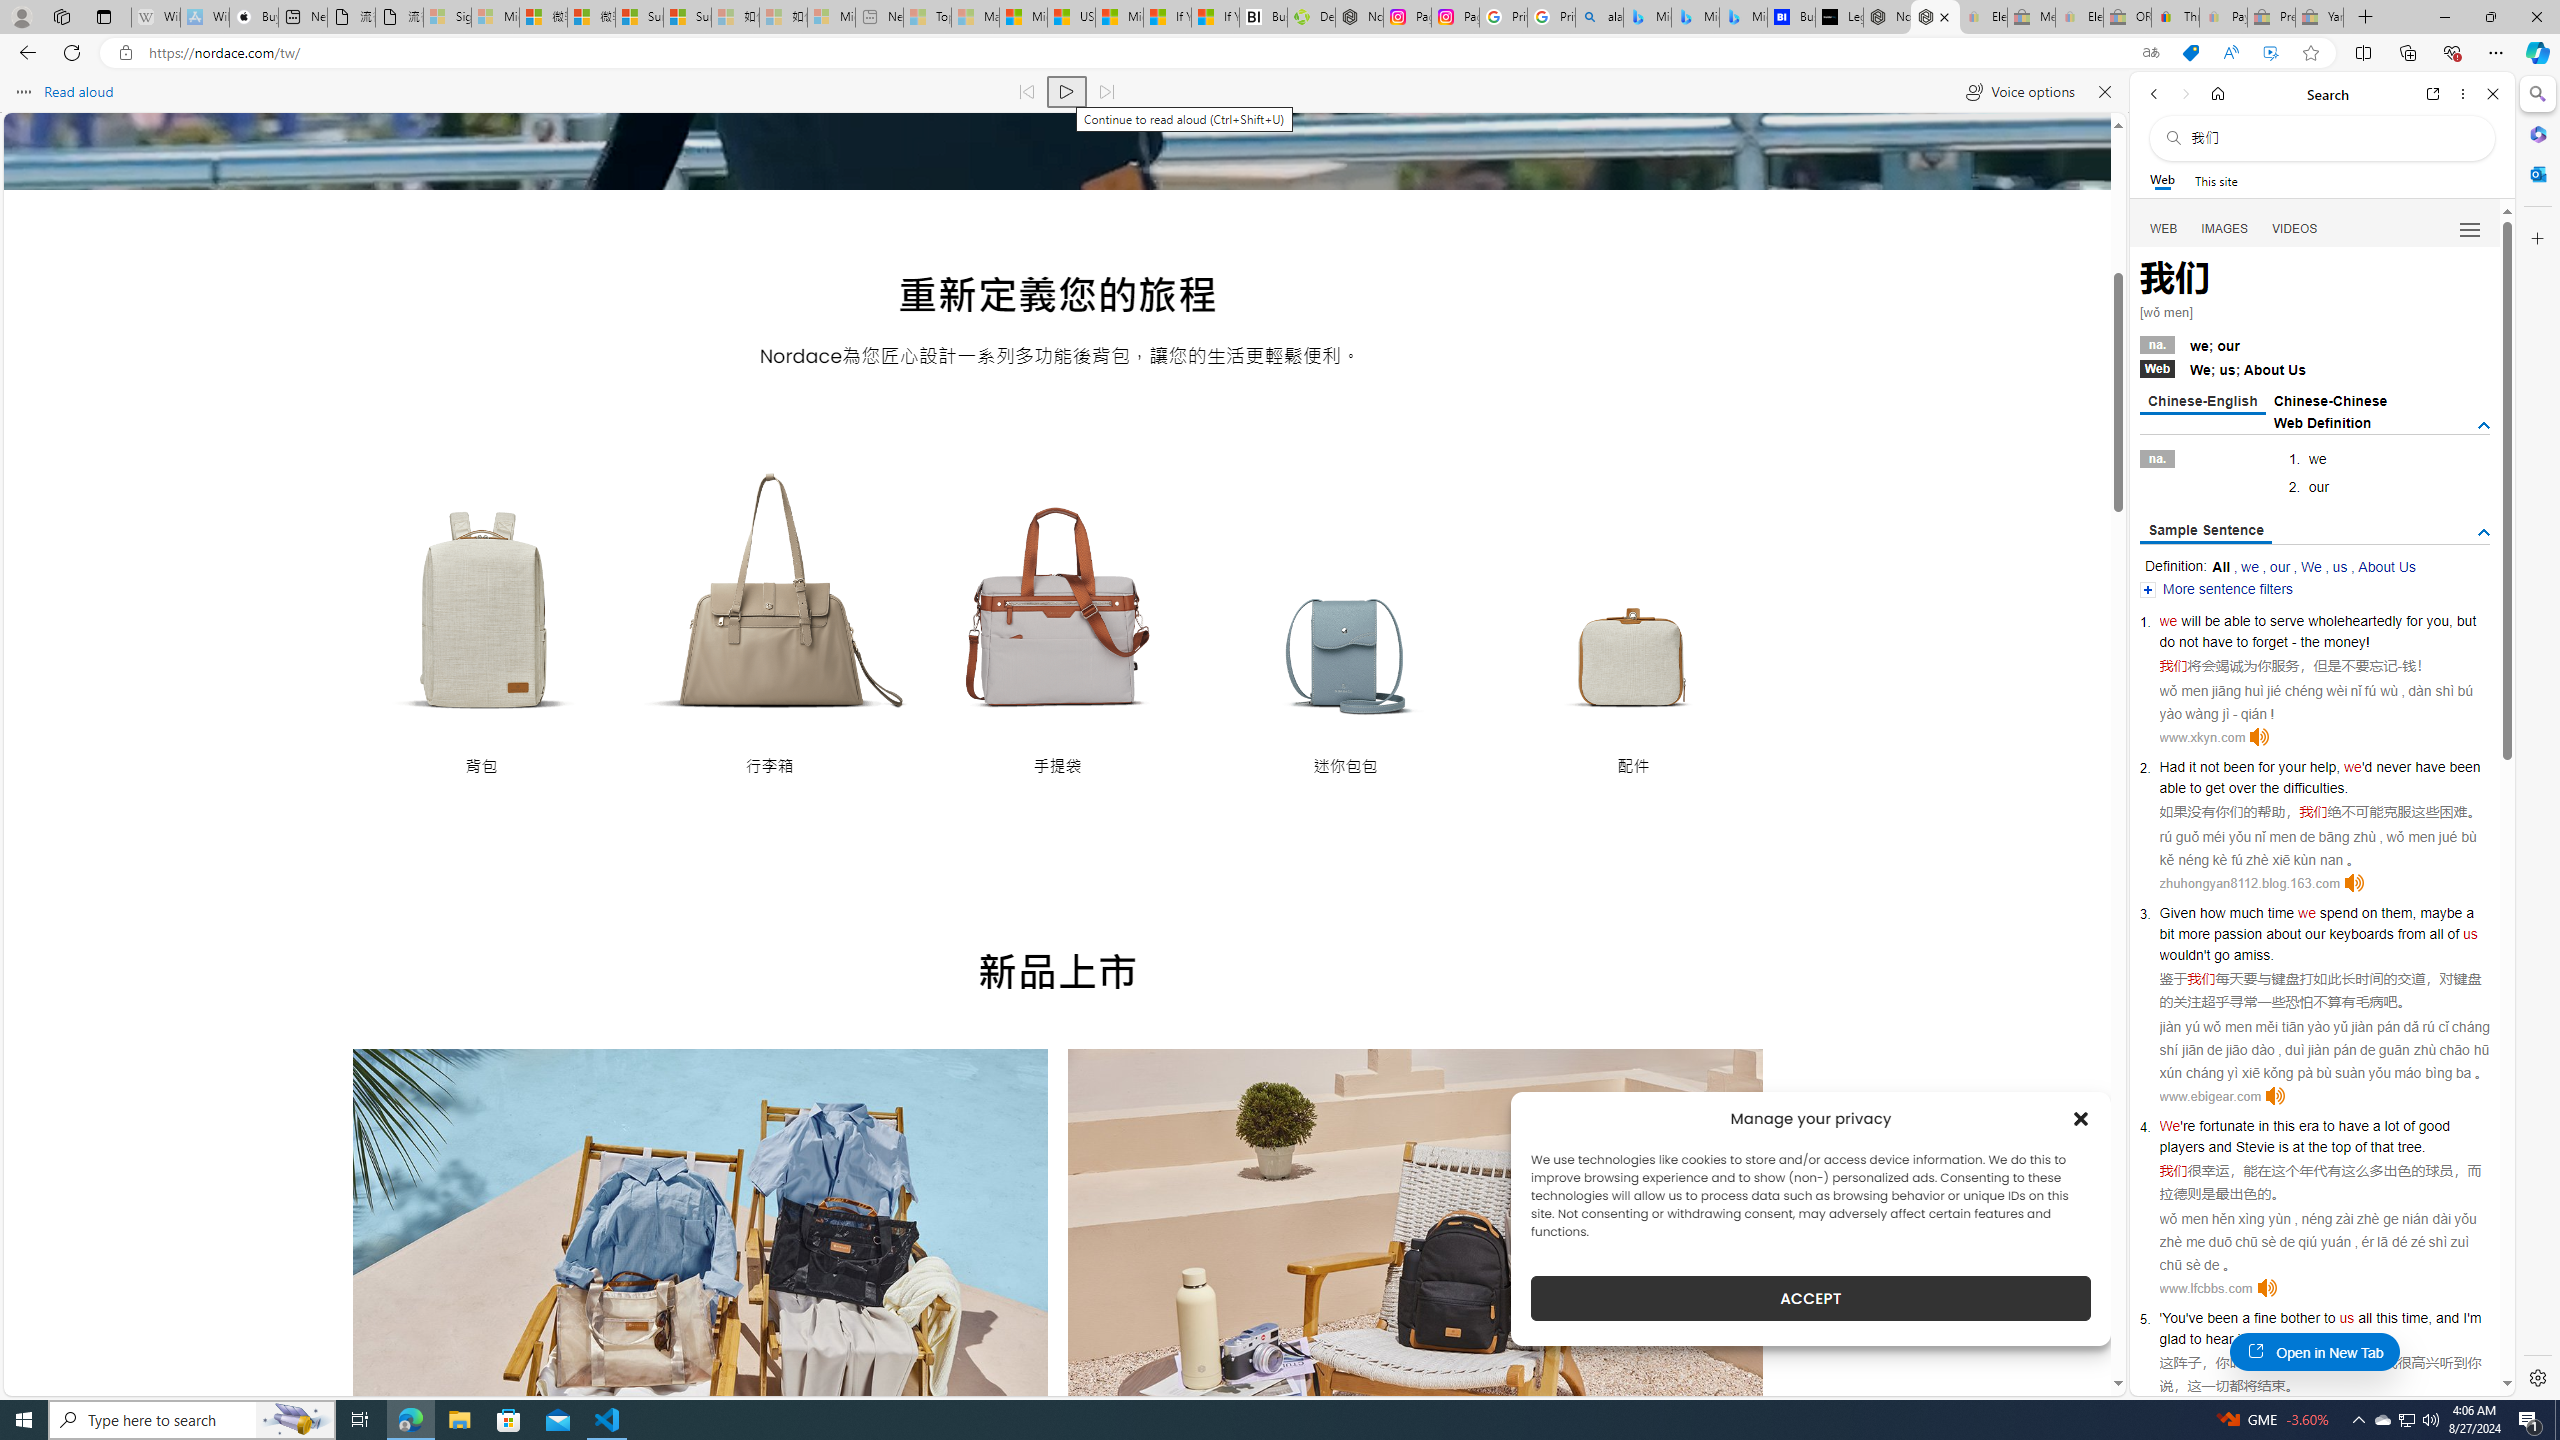 This screenshot has height=1440, width=2560. I want to click on Continue to read aloud (Ctrl+Shift+U), so click(1068, 92).